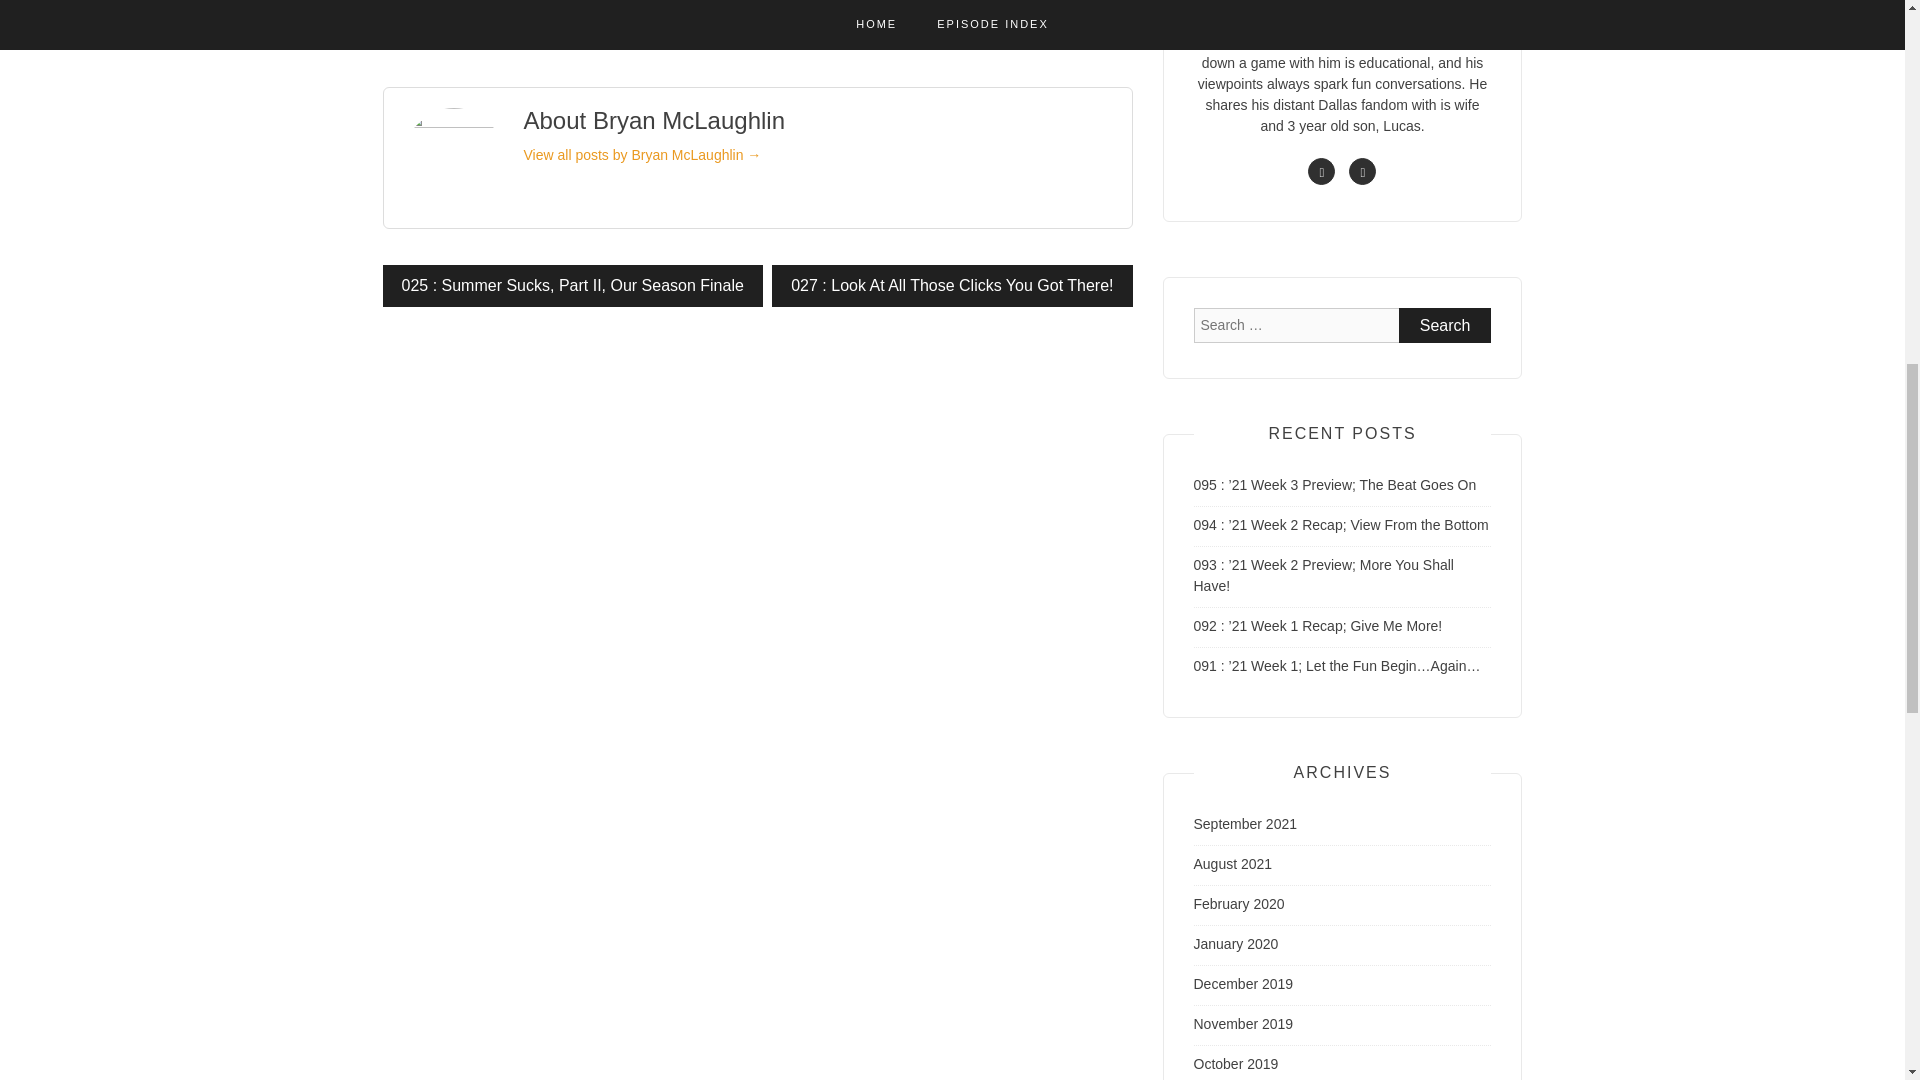  What do you see at coordinates (1320, 170) in the screenshot?
I see `facebook` at bounding box center [1320, 170].